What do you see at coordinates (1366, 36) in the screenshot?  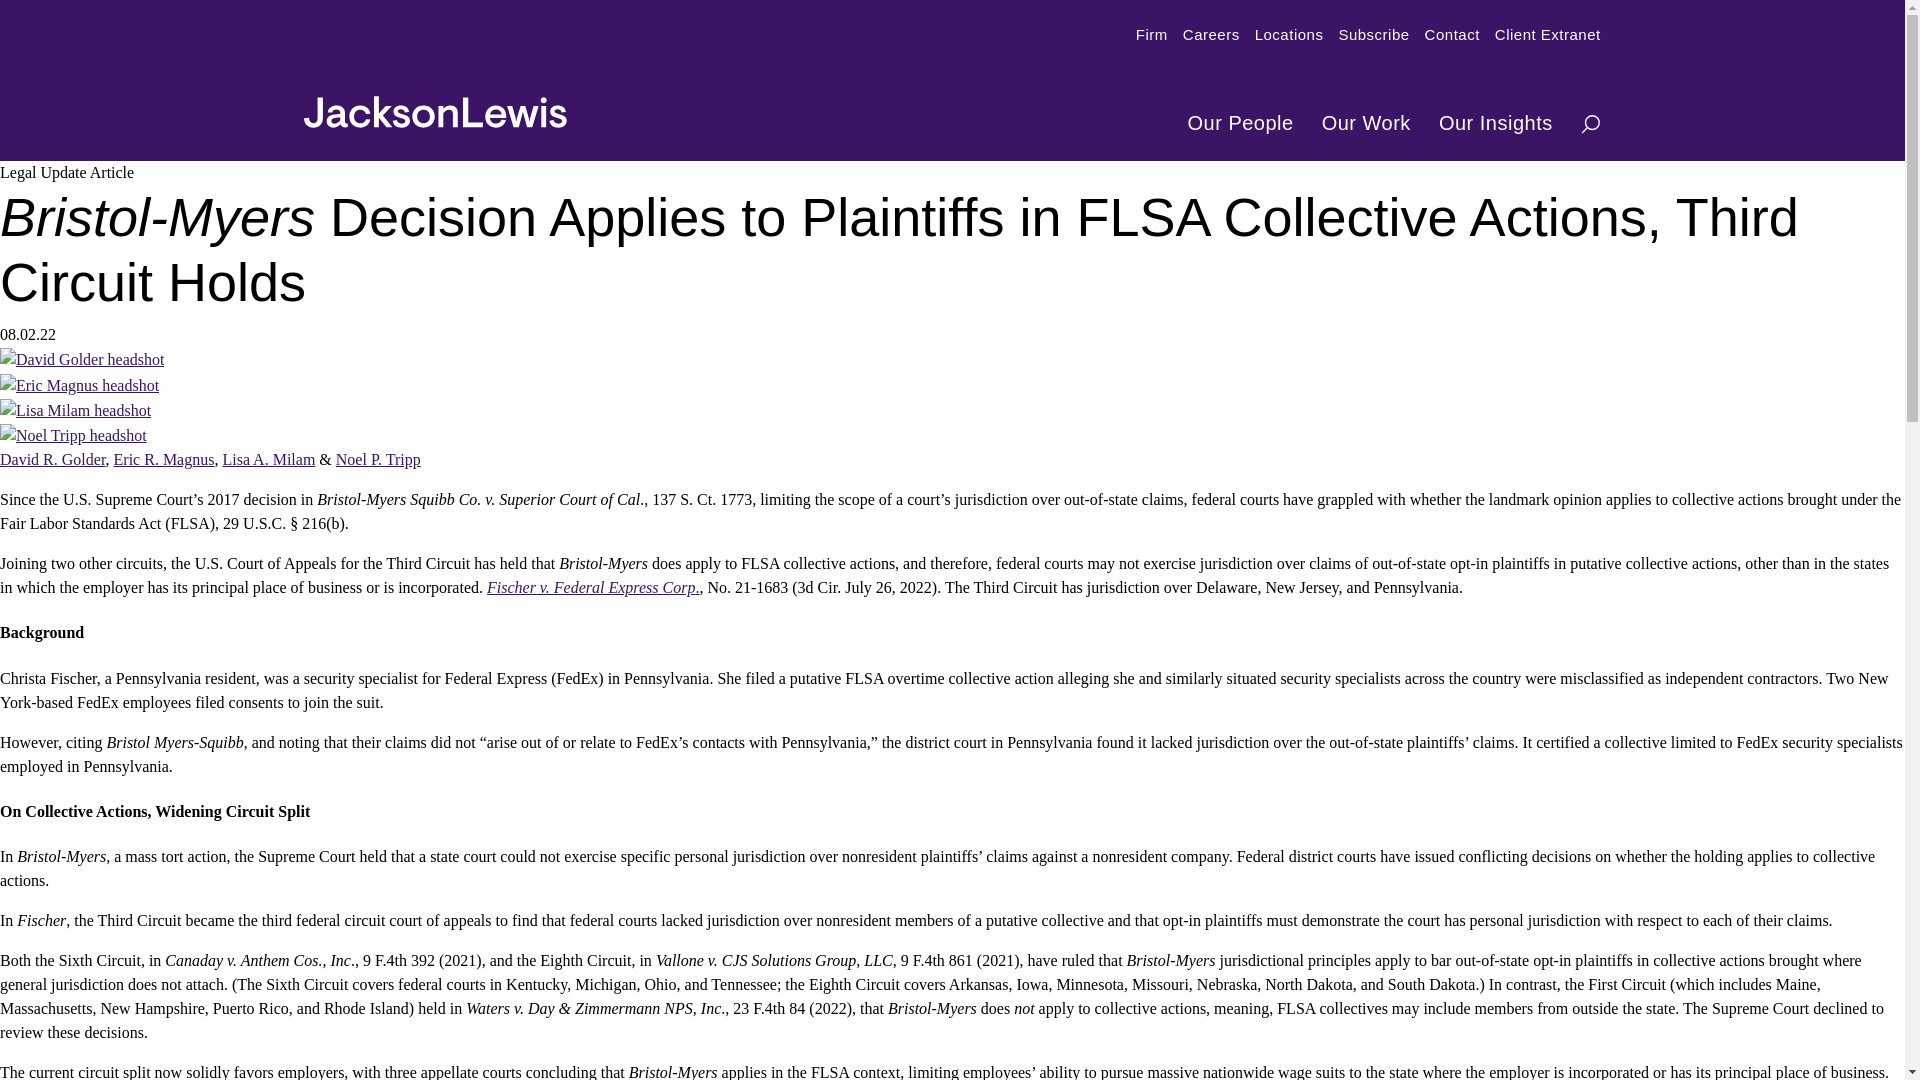 I see `Subscribe` at bounding box center [1366, 36].